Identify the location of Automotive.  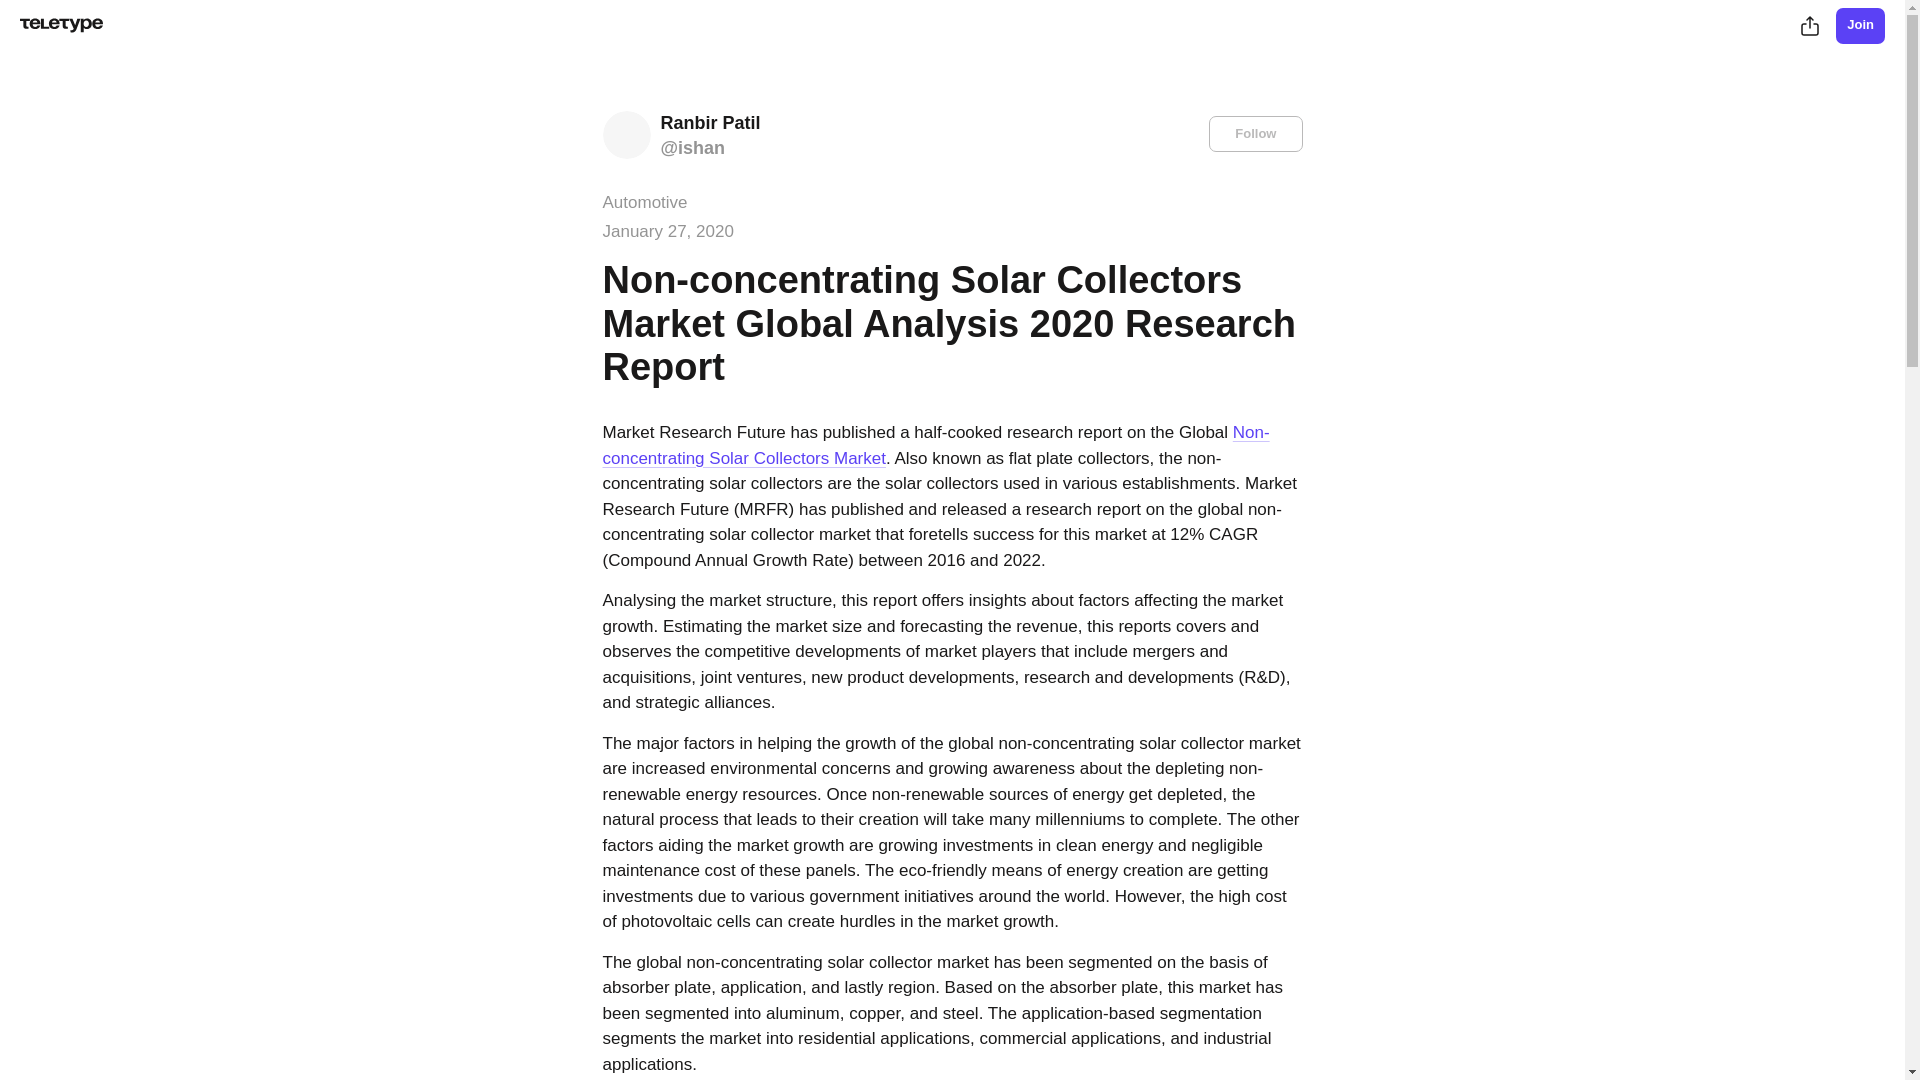
(644, 202).